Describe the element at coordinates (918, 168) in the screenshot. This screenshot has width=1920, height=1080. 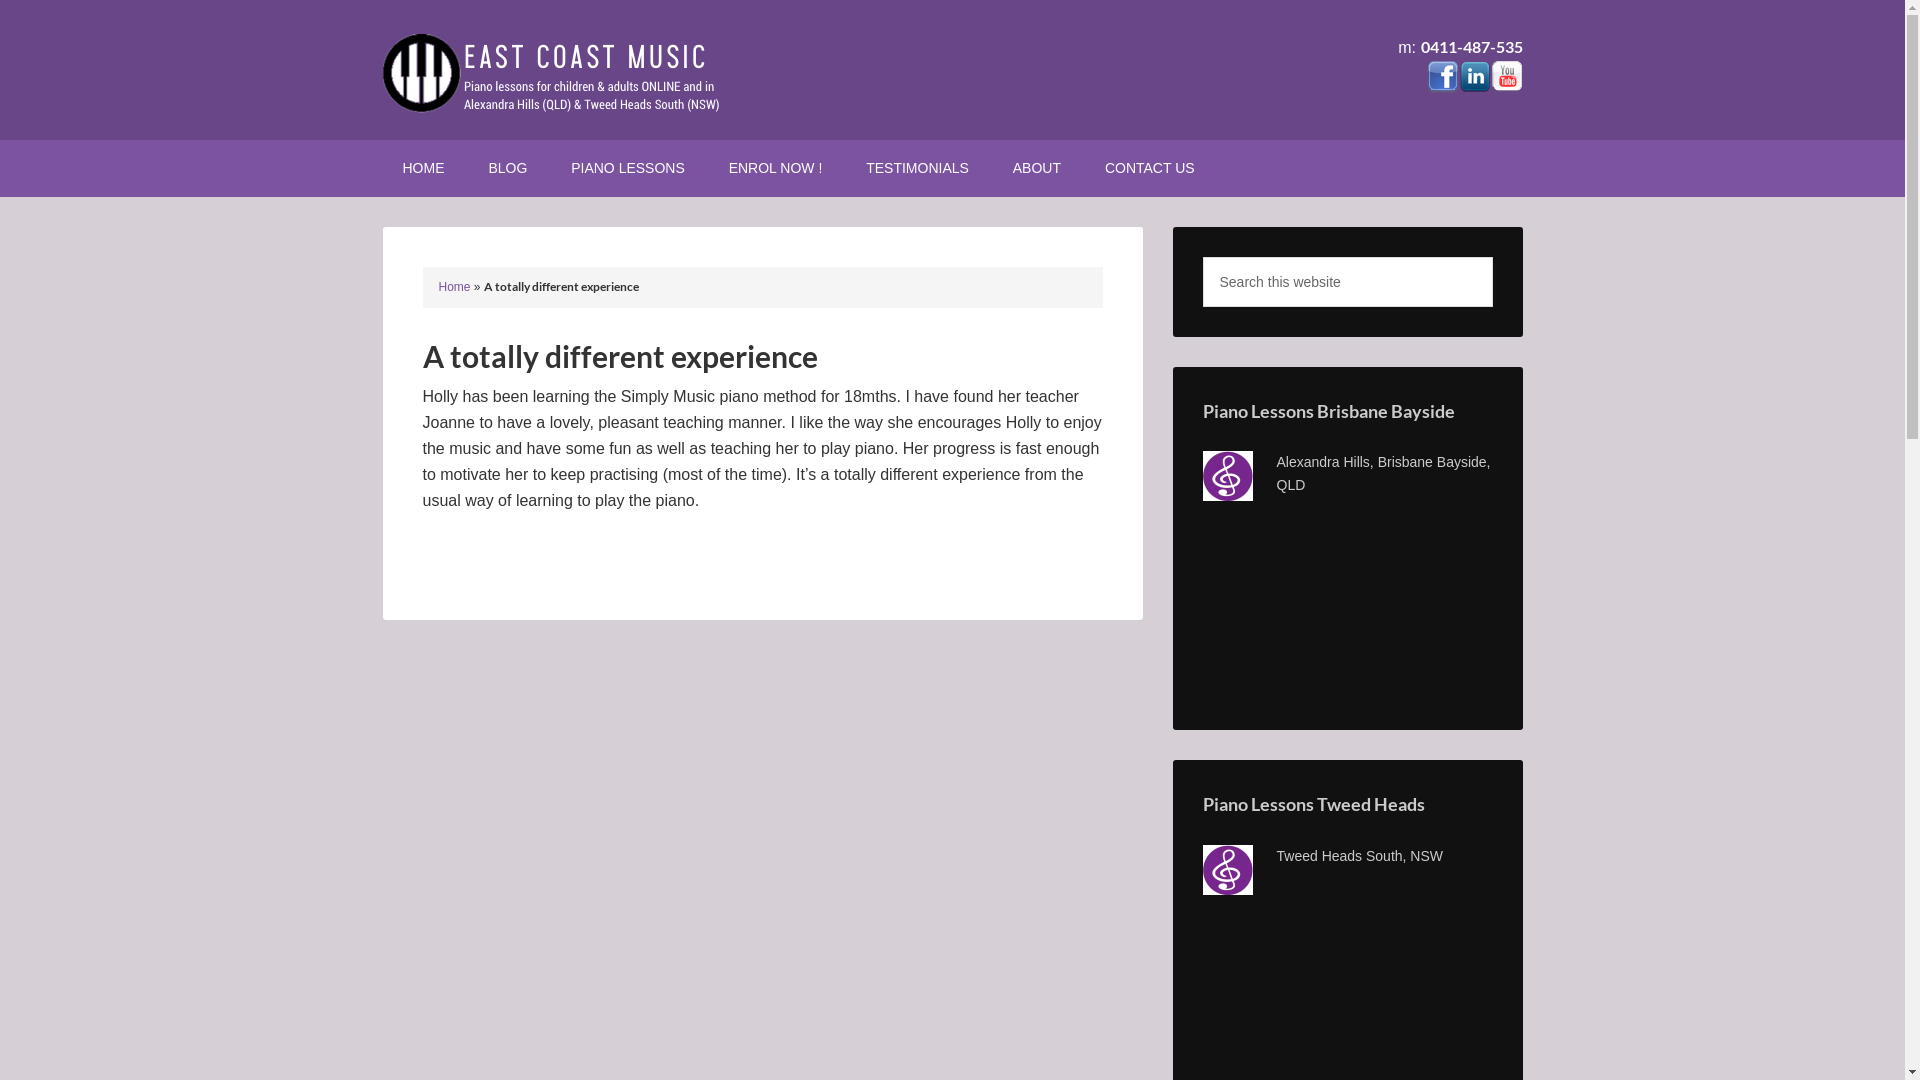
I see `TESTIMONIALS` at that location.